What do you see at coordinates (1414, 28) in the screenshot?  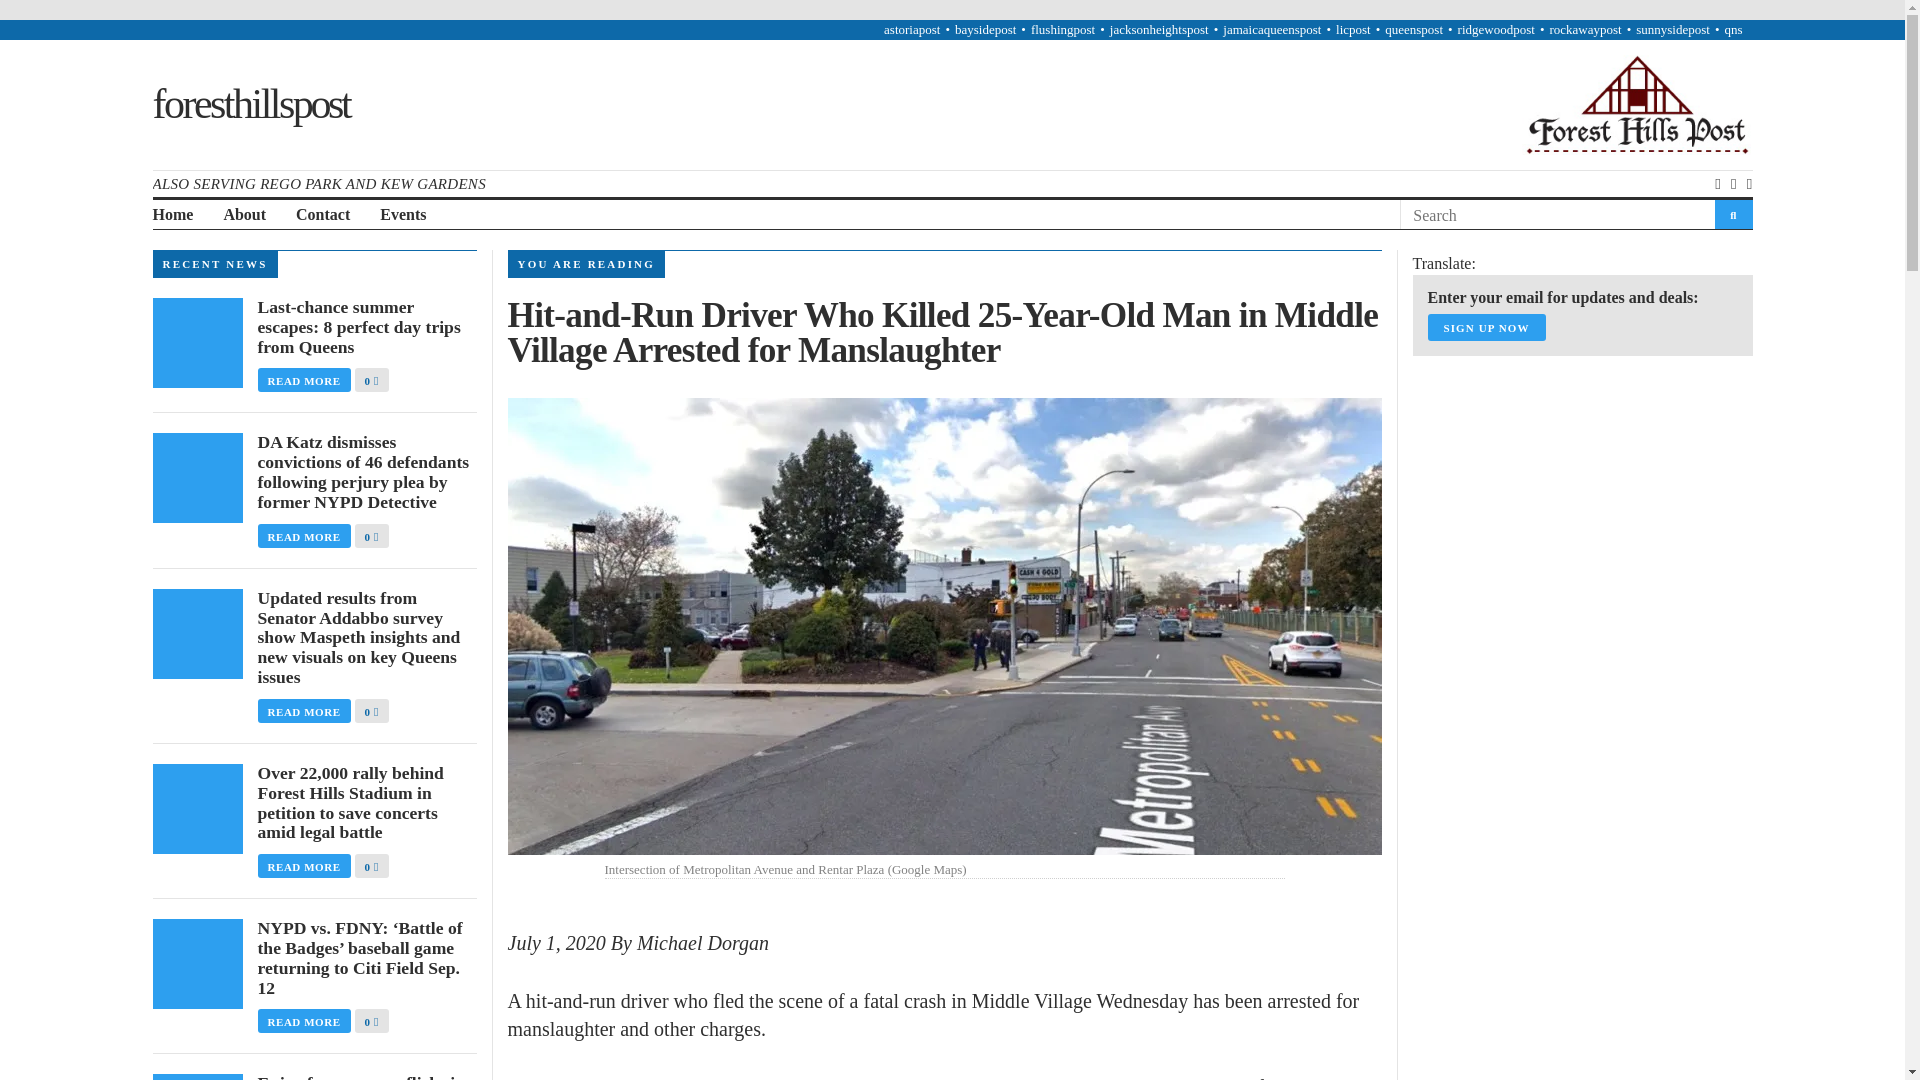 I see `queenspost` at bounding box center [1414, 28].